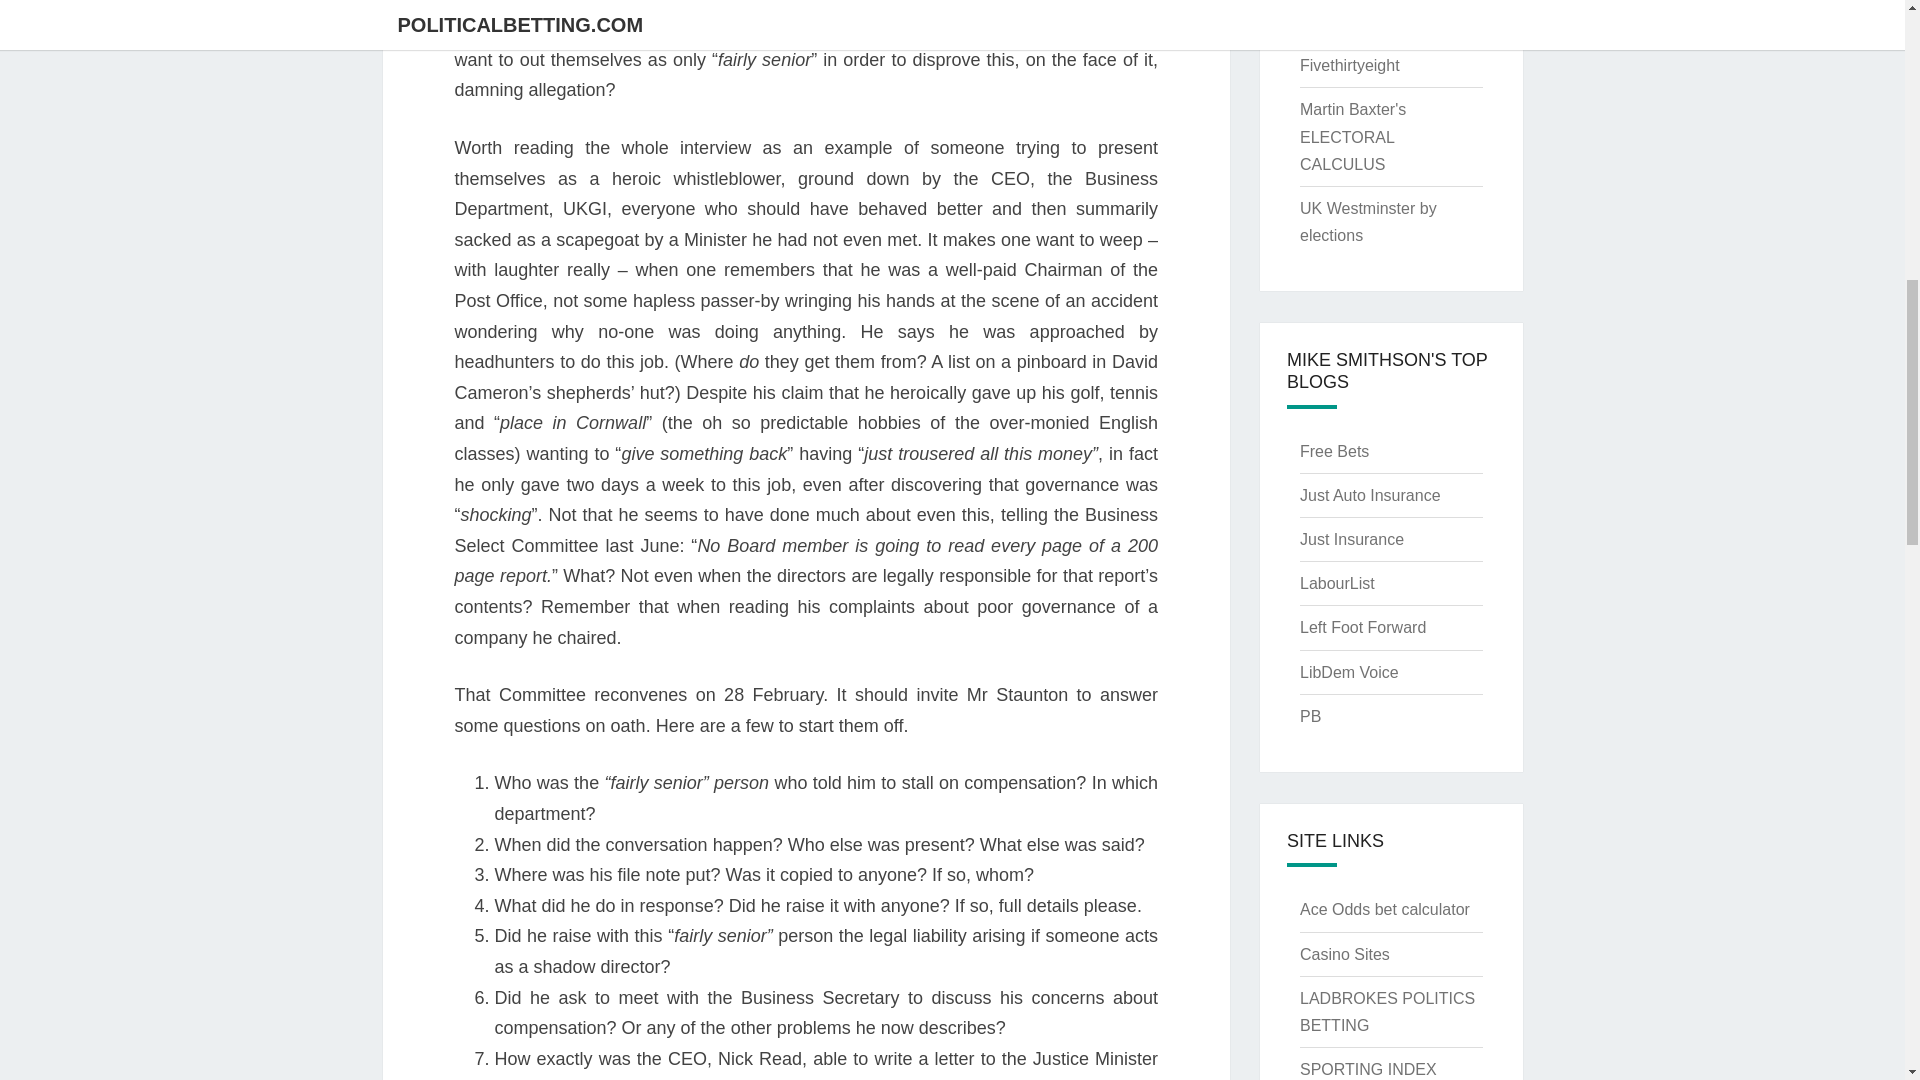  I want to click on Martin Baxter's ELECTORAL CALCULUS, so click(1352, 136).